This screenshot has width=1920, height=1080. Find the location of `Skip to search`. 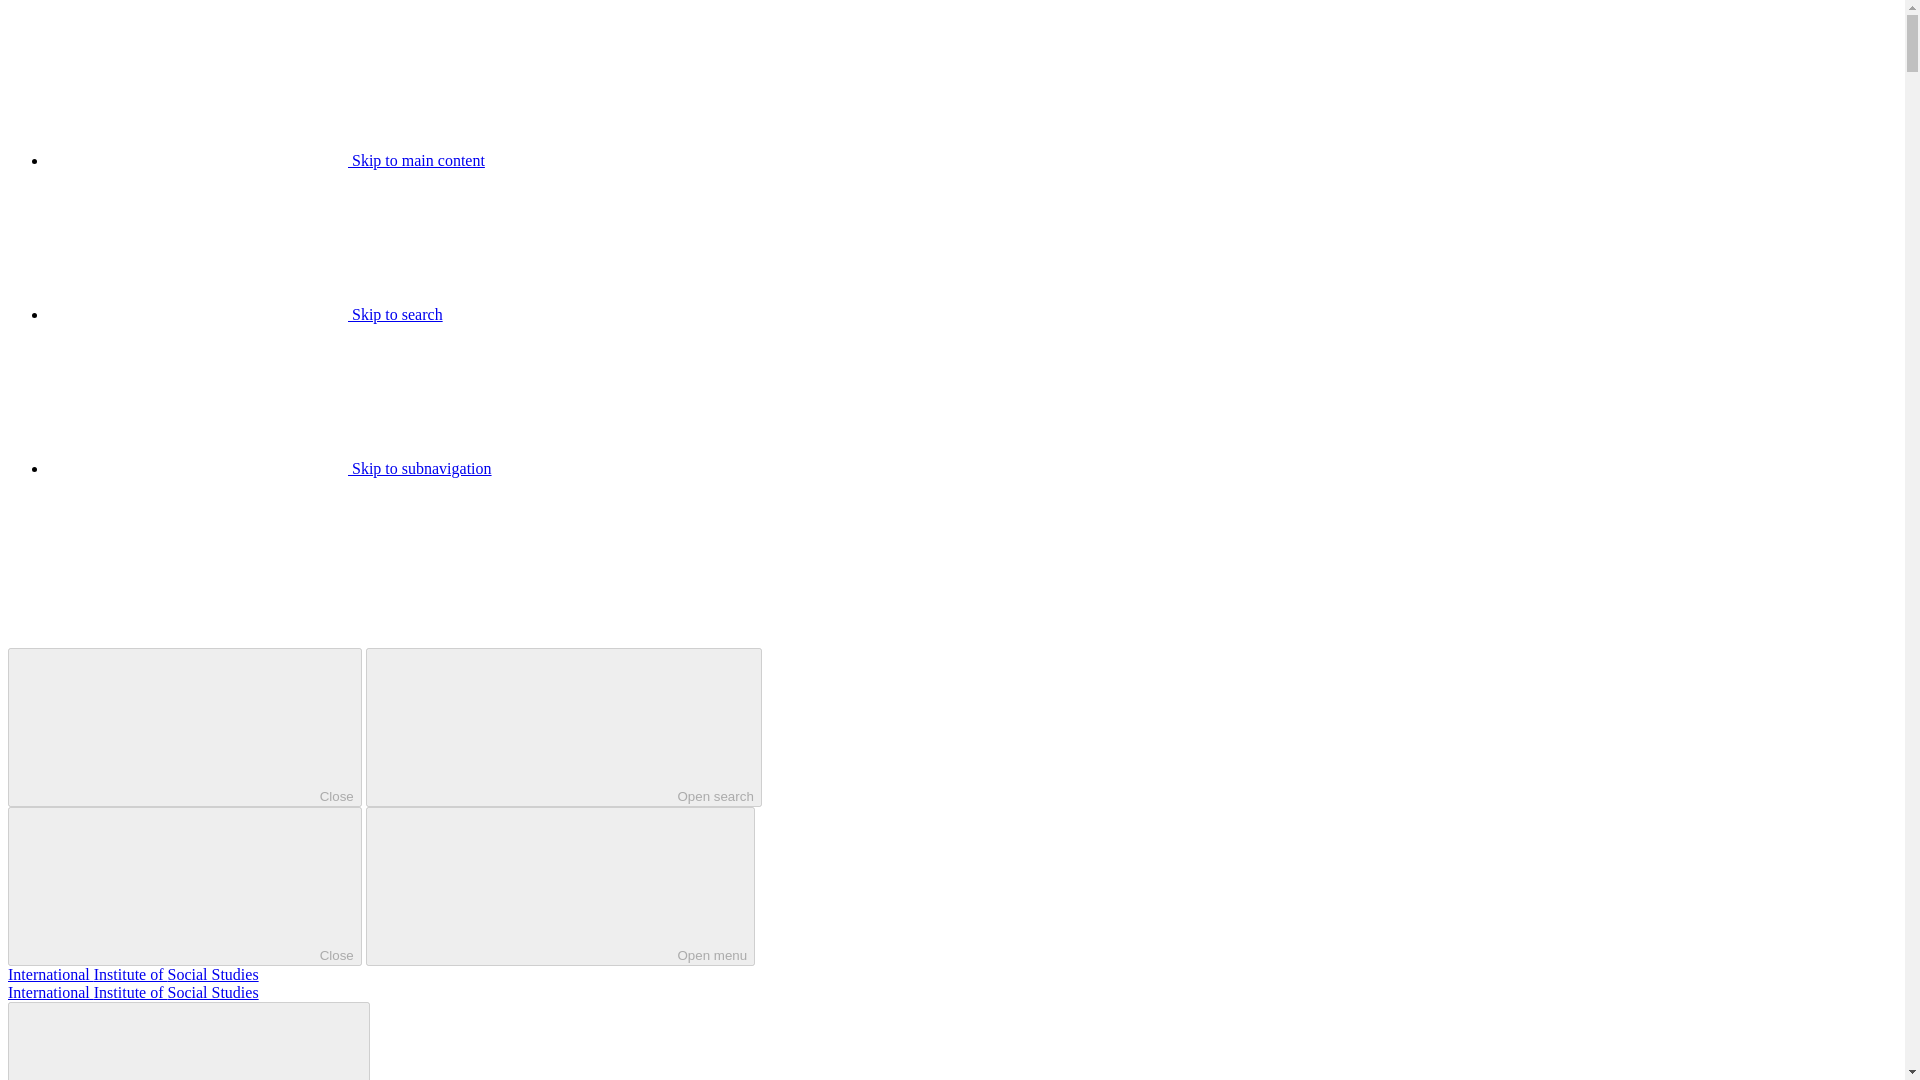

Skip to search is located at coordinates (246, 314).